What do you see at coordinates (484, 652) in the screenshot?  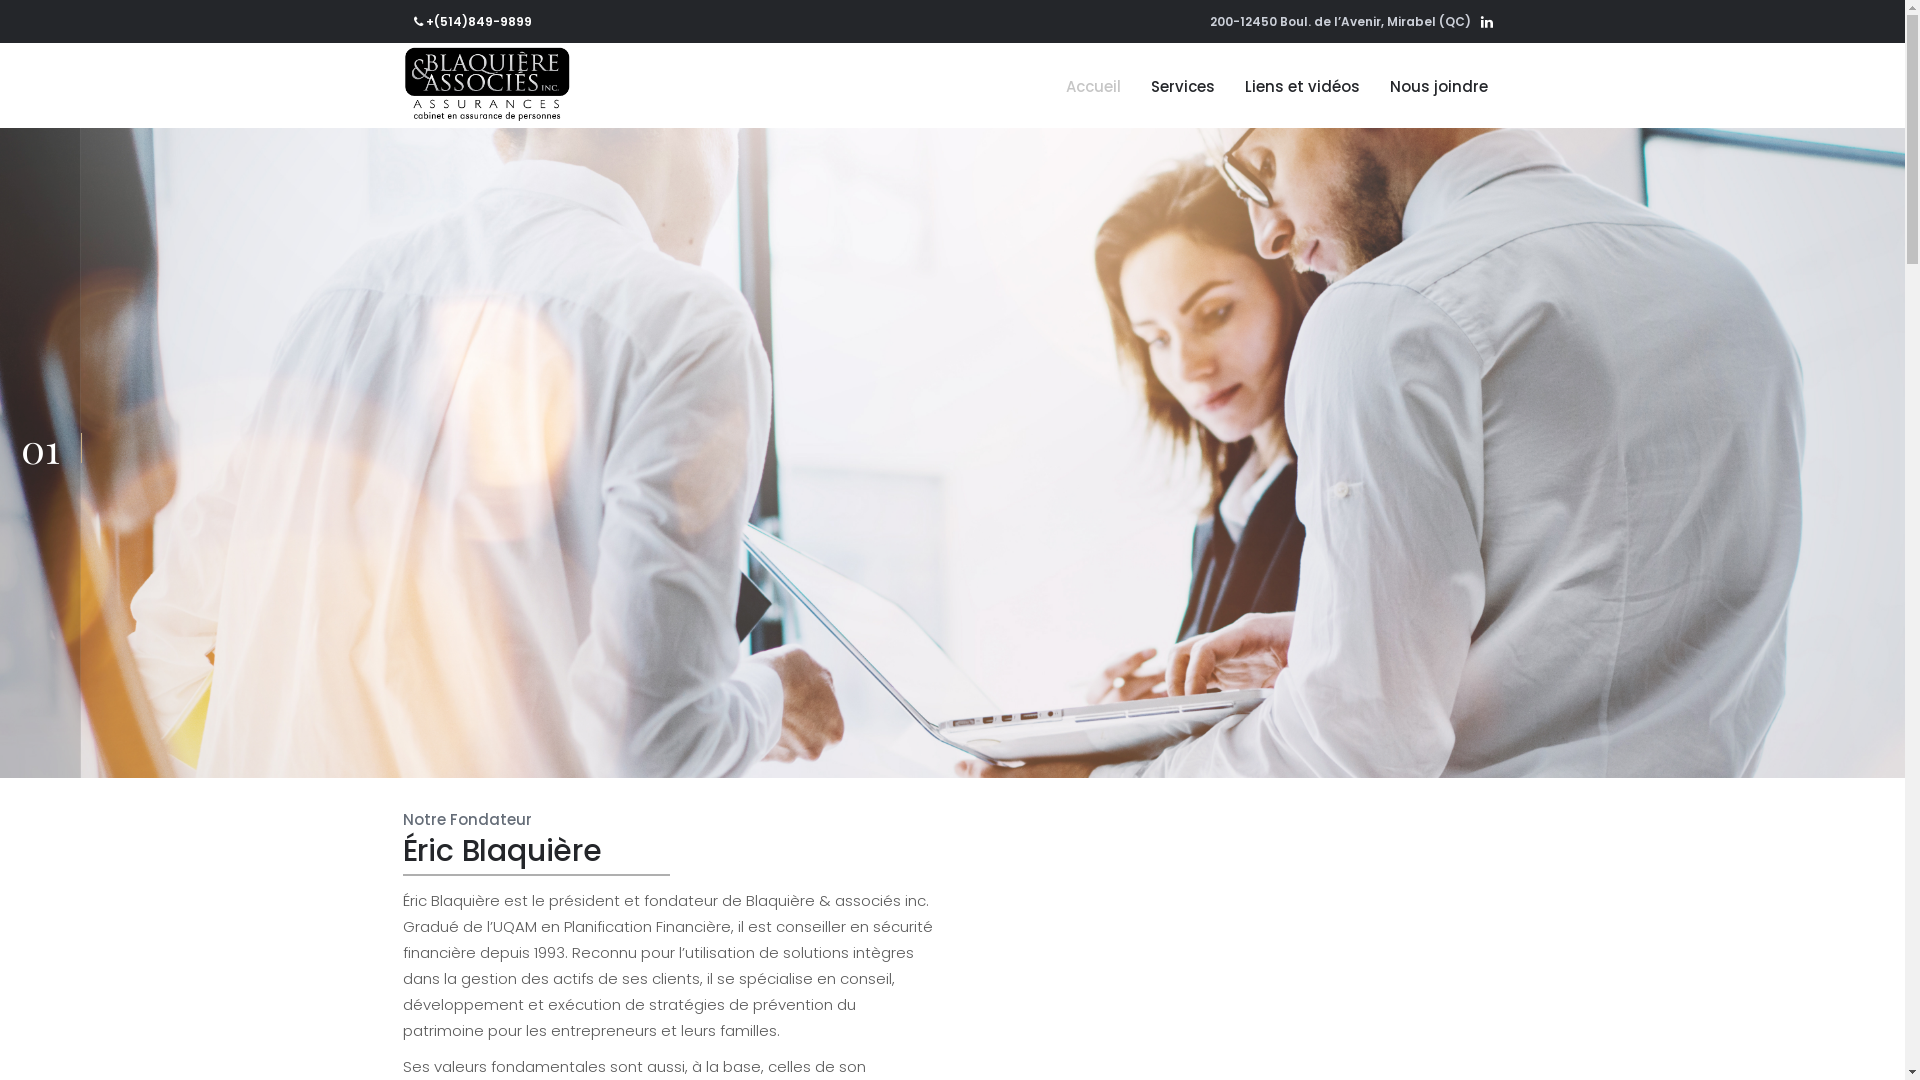 I see `Search` at bounding box center [484, 652].